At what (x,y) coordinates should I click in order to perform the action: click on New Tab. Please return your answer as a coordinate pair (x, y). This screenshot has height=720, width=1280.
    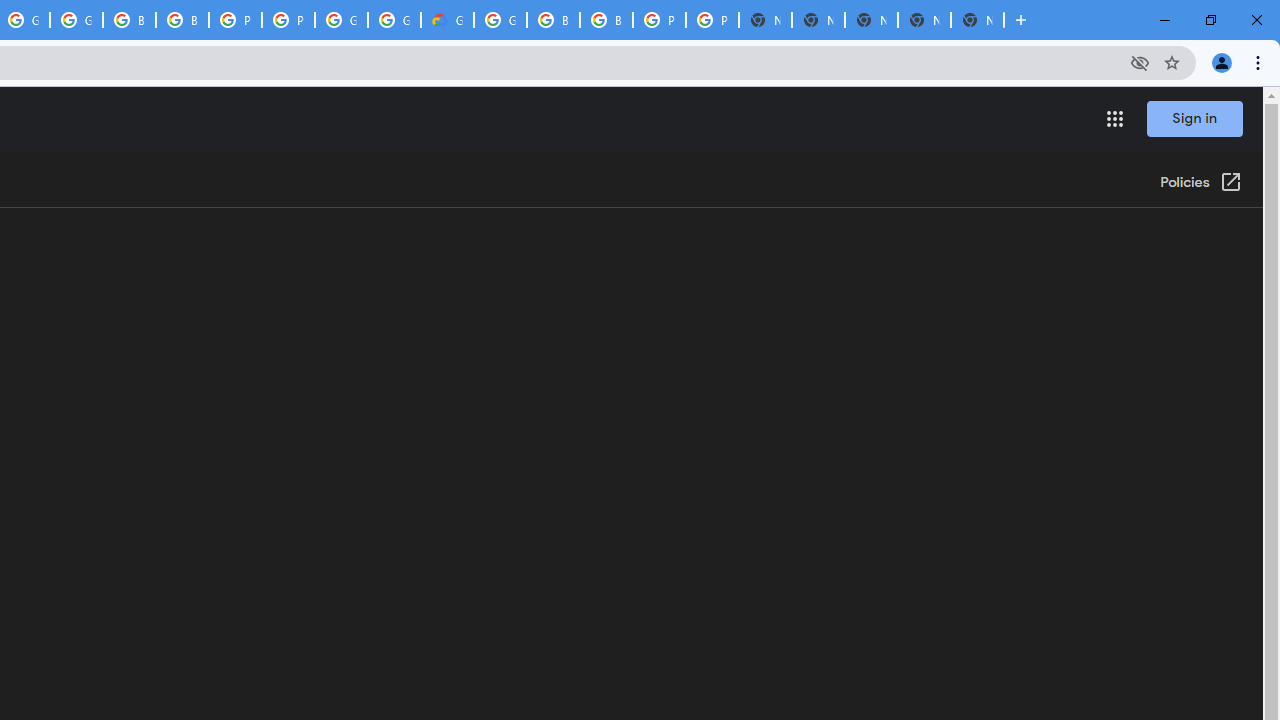
    Looking at the image, I should click on (977, 20).